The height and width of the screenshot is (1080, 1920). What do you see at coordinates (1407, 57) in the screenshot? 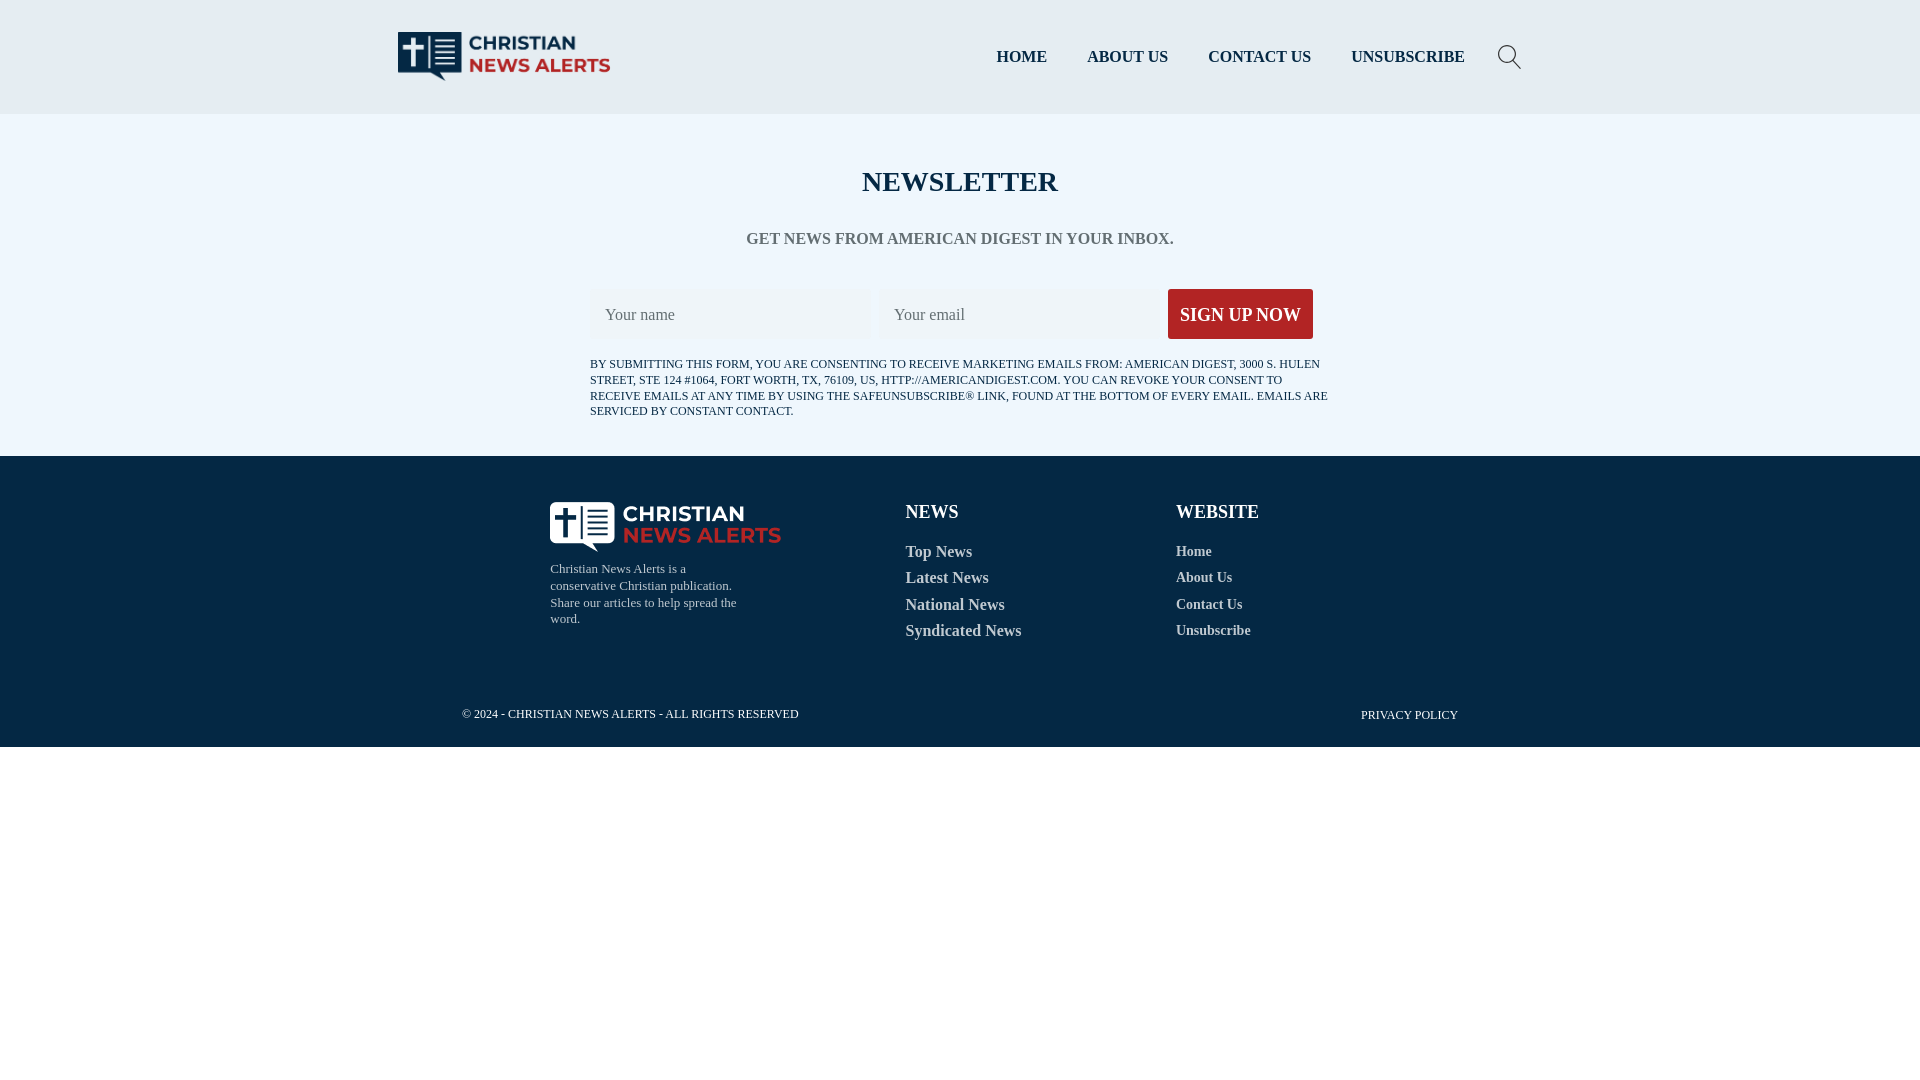
I see `UNSUBSCRIBE` at bounding box center [1407, 57].